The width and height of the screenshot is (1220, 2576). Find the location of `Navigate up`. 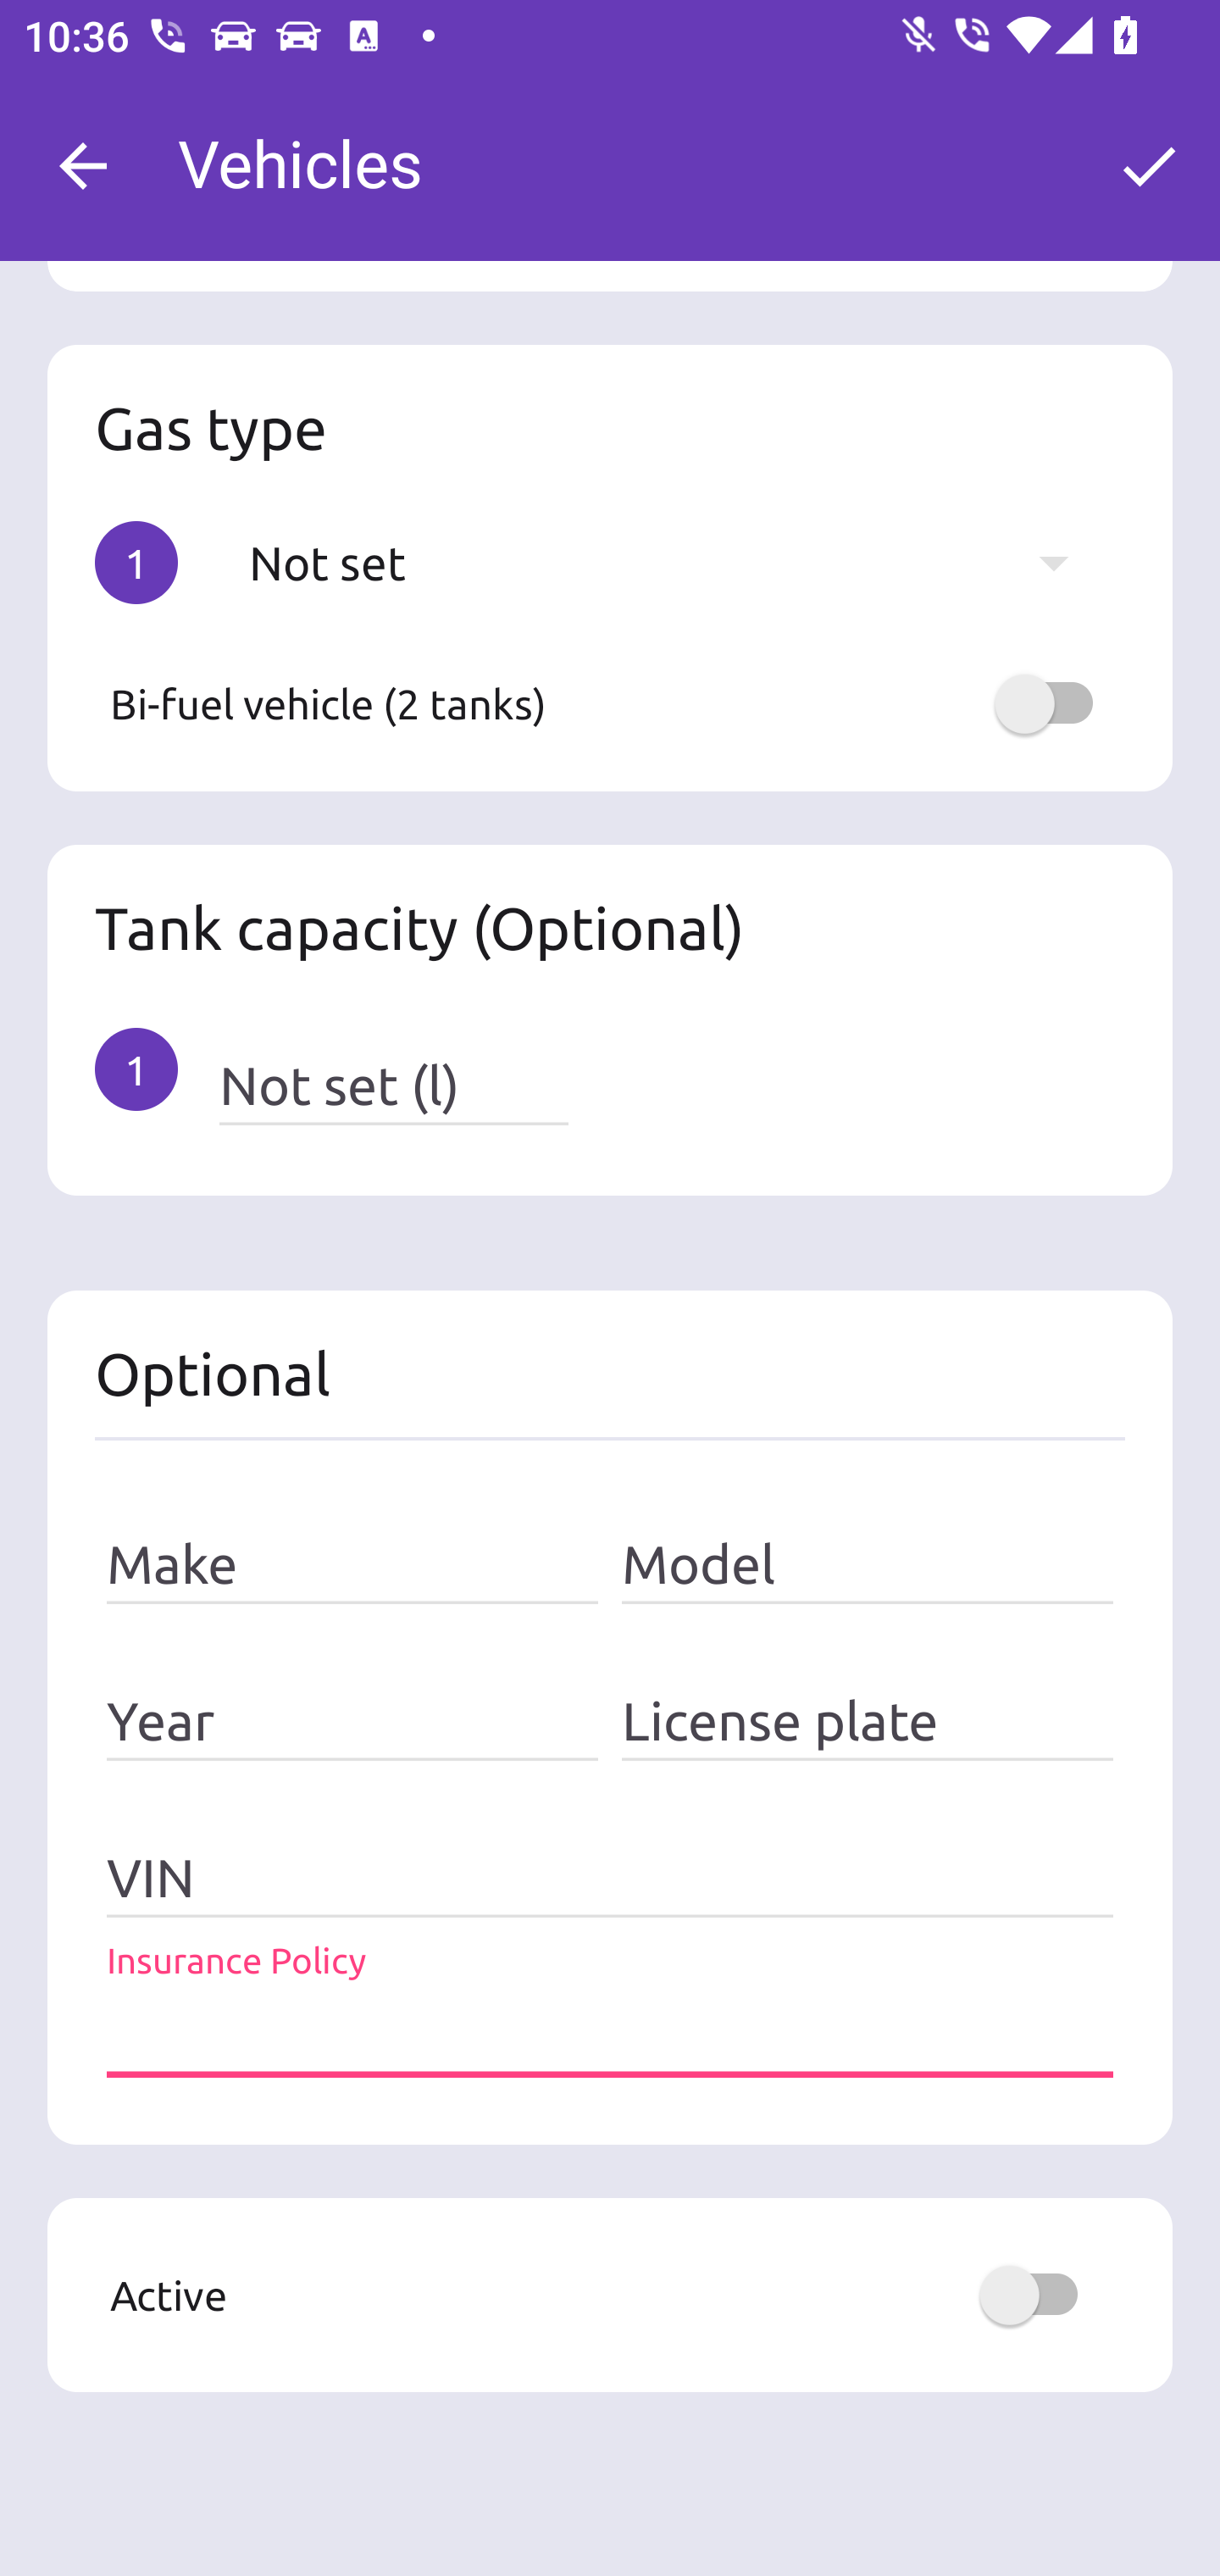

Navigate up is located at coordinates (83, 166).